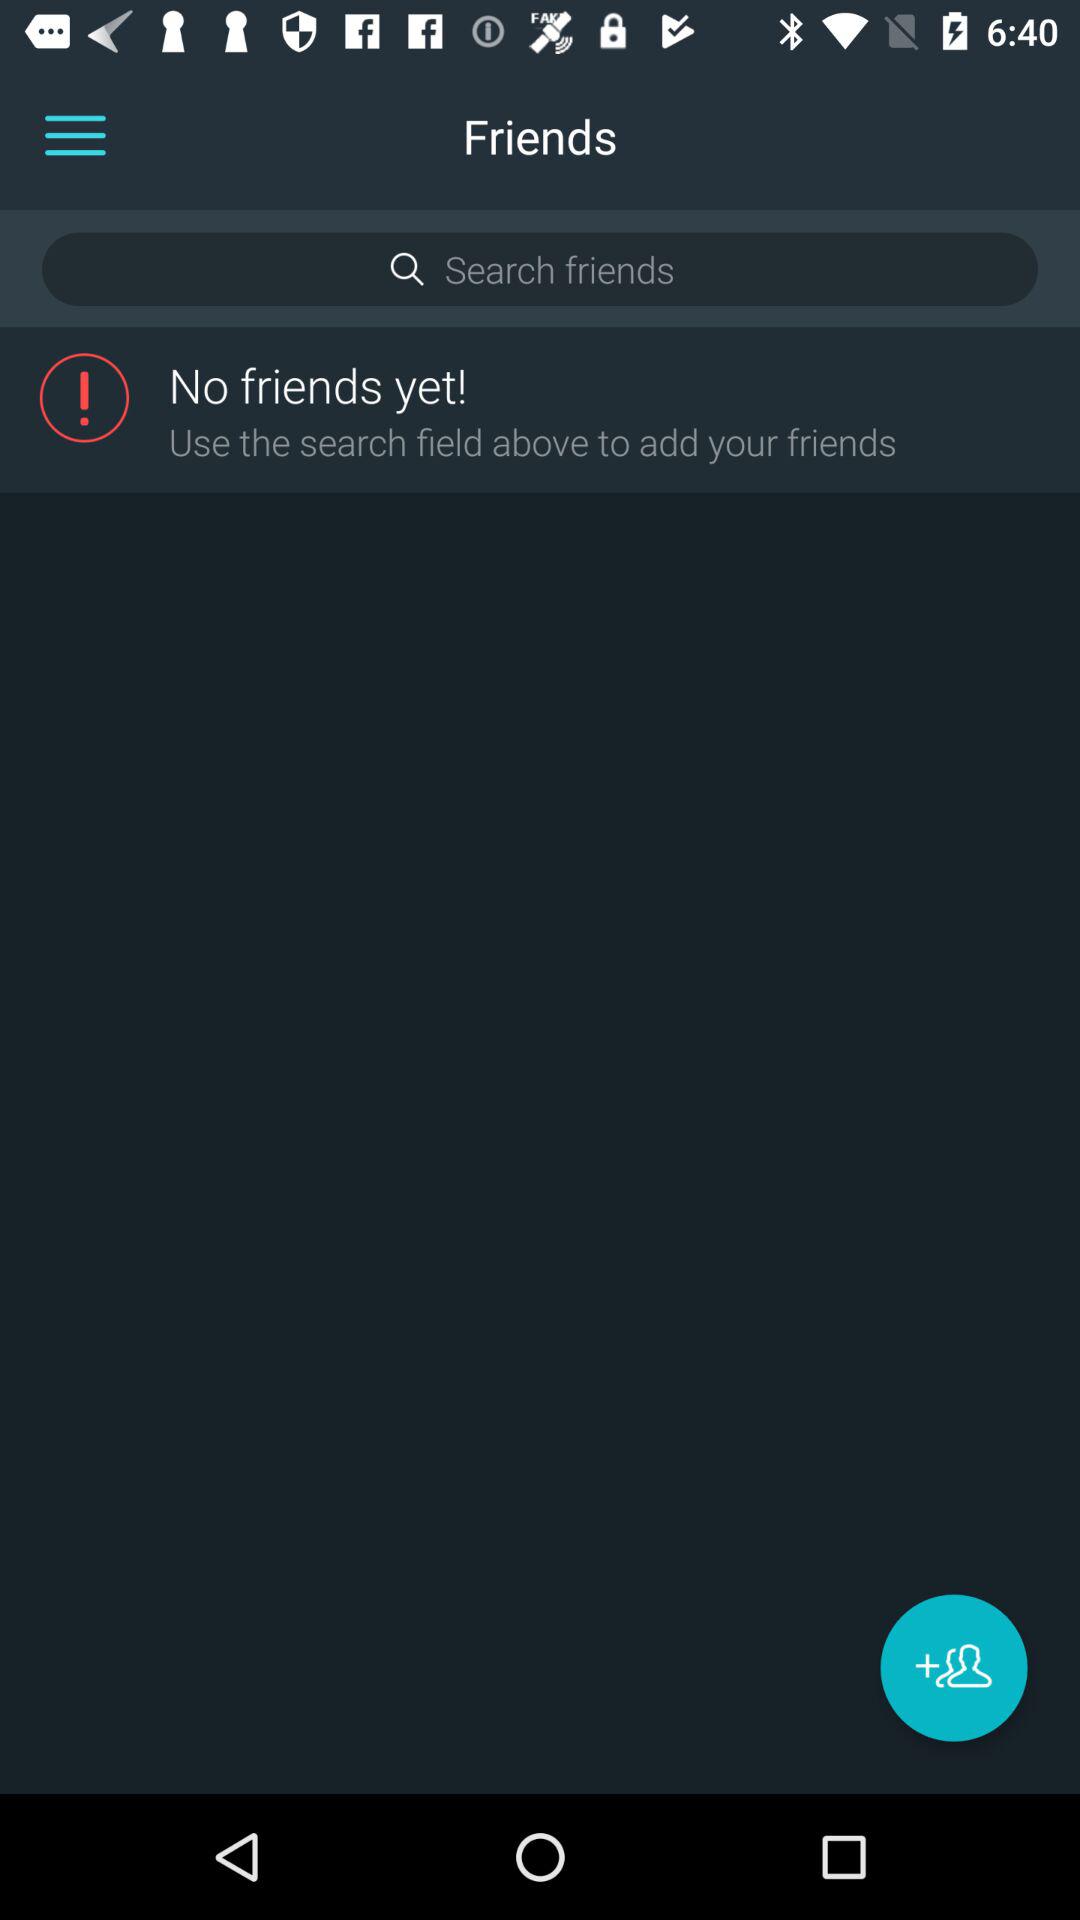 The image size is (1080, 1920). I want to click on search friends field, so click(539, 269).